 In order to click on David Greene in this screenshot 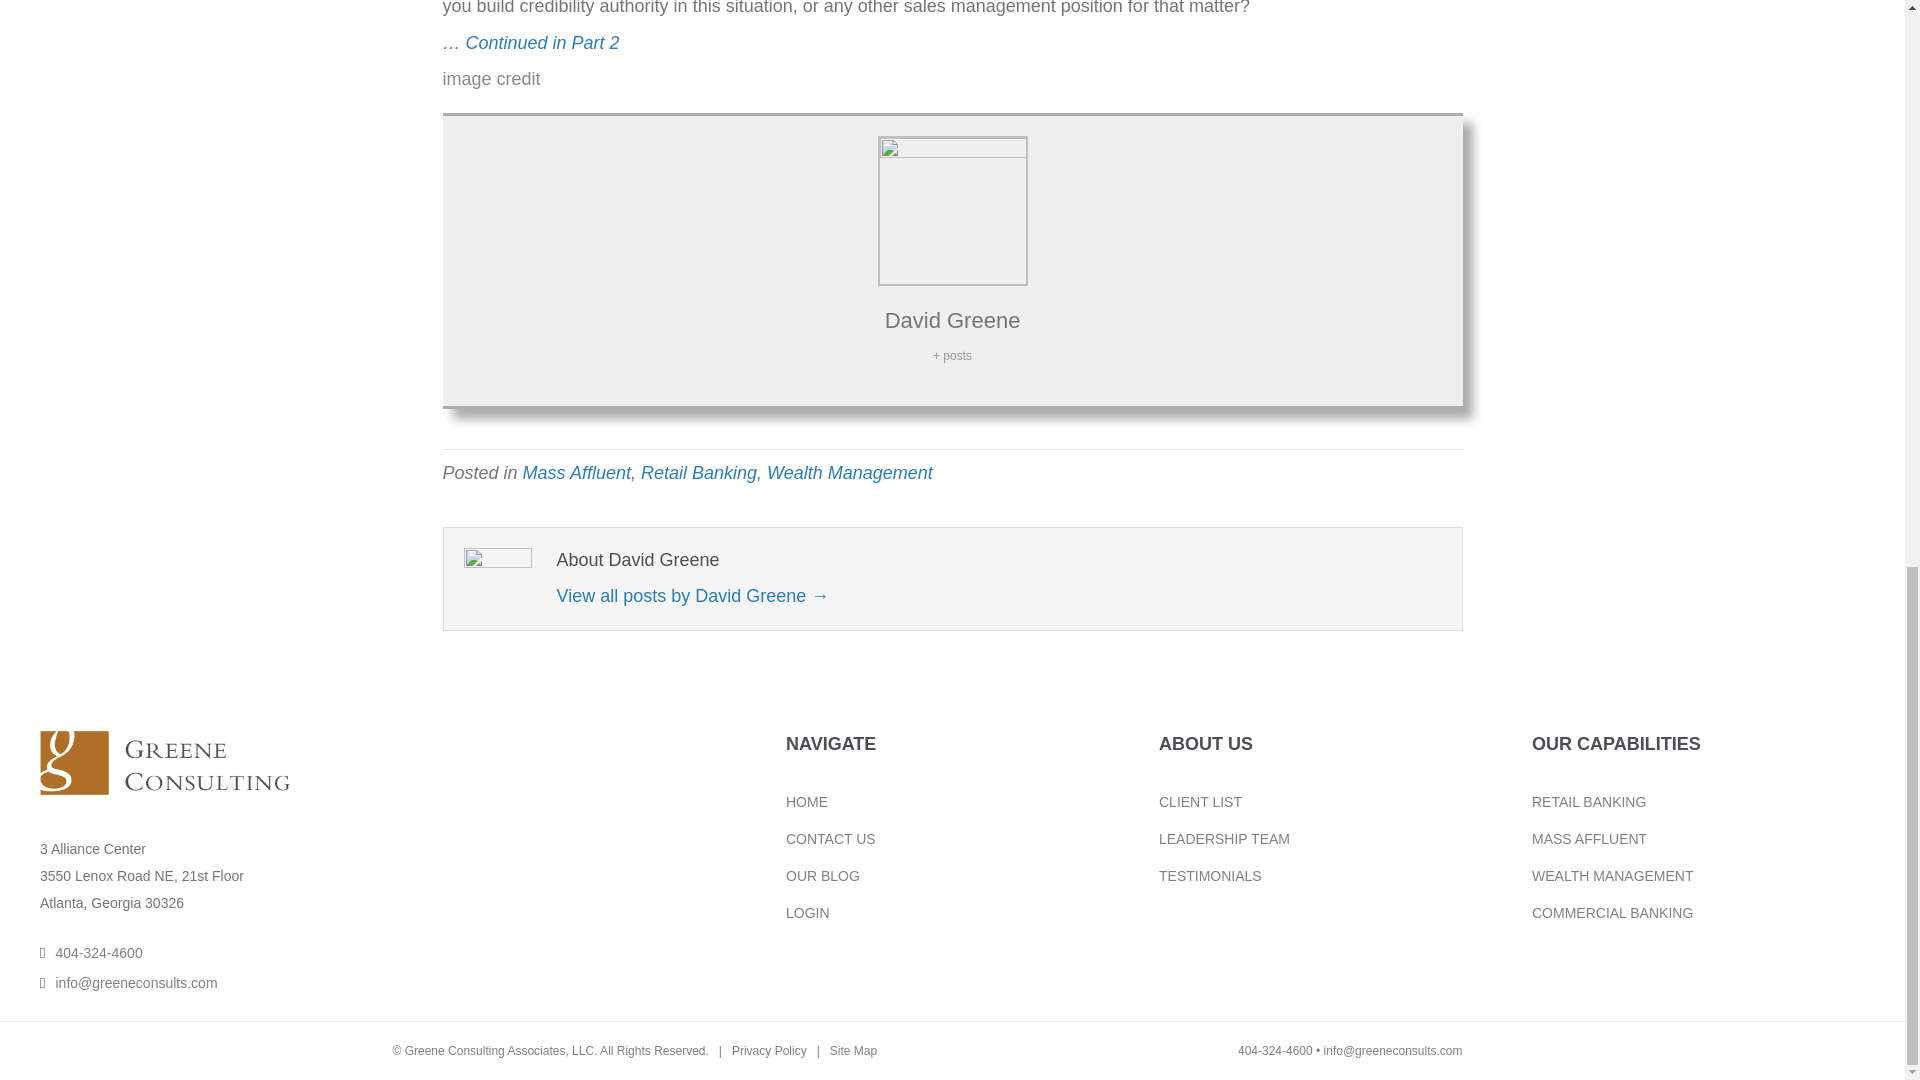, I will do `click(953, 320)`.